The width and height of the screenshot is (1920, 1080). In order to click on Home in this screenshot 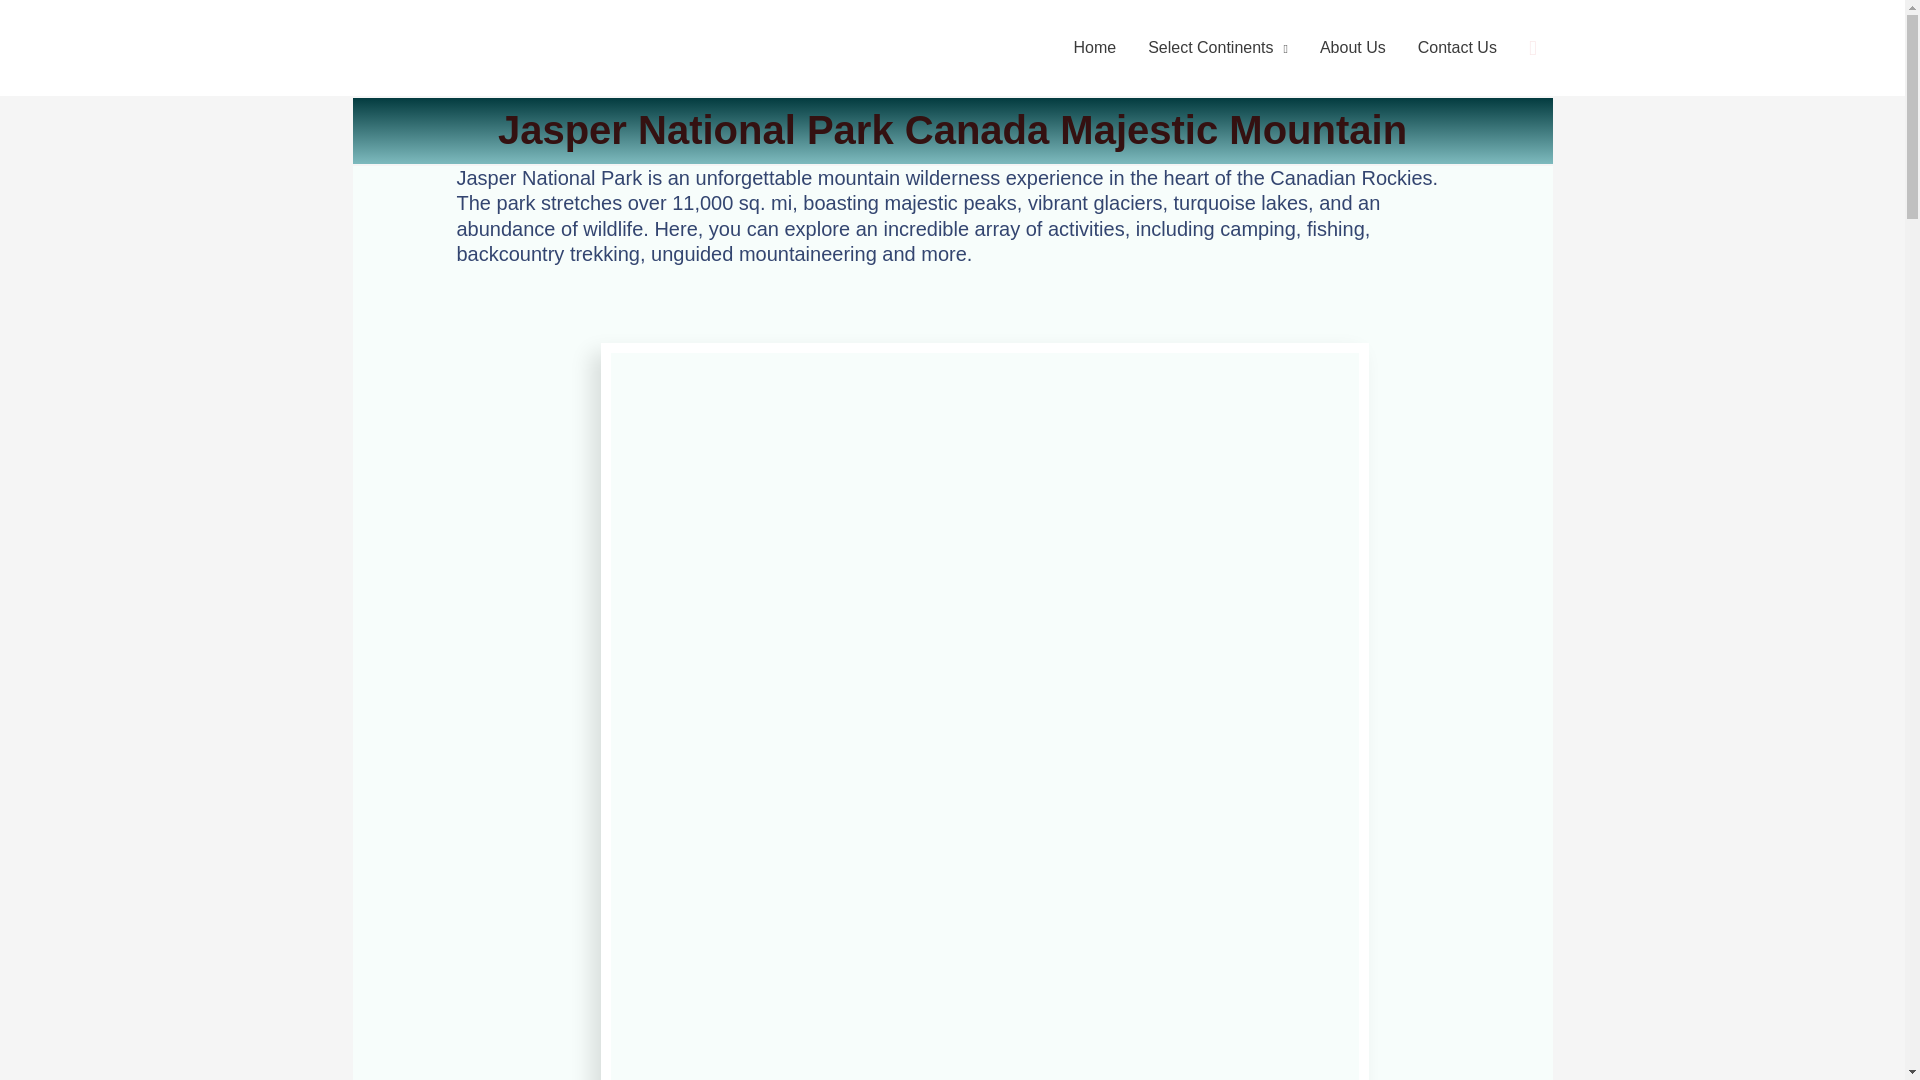, I will do `click(1094, 48)`.